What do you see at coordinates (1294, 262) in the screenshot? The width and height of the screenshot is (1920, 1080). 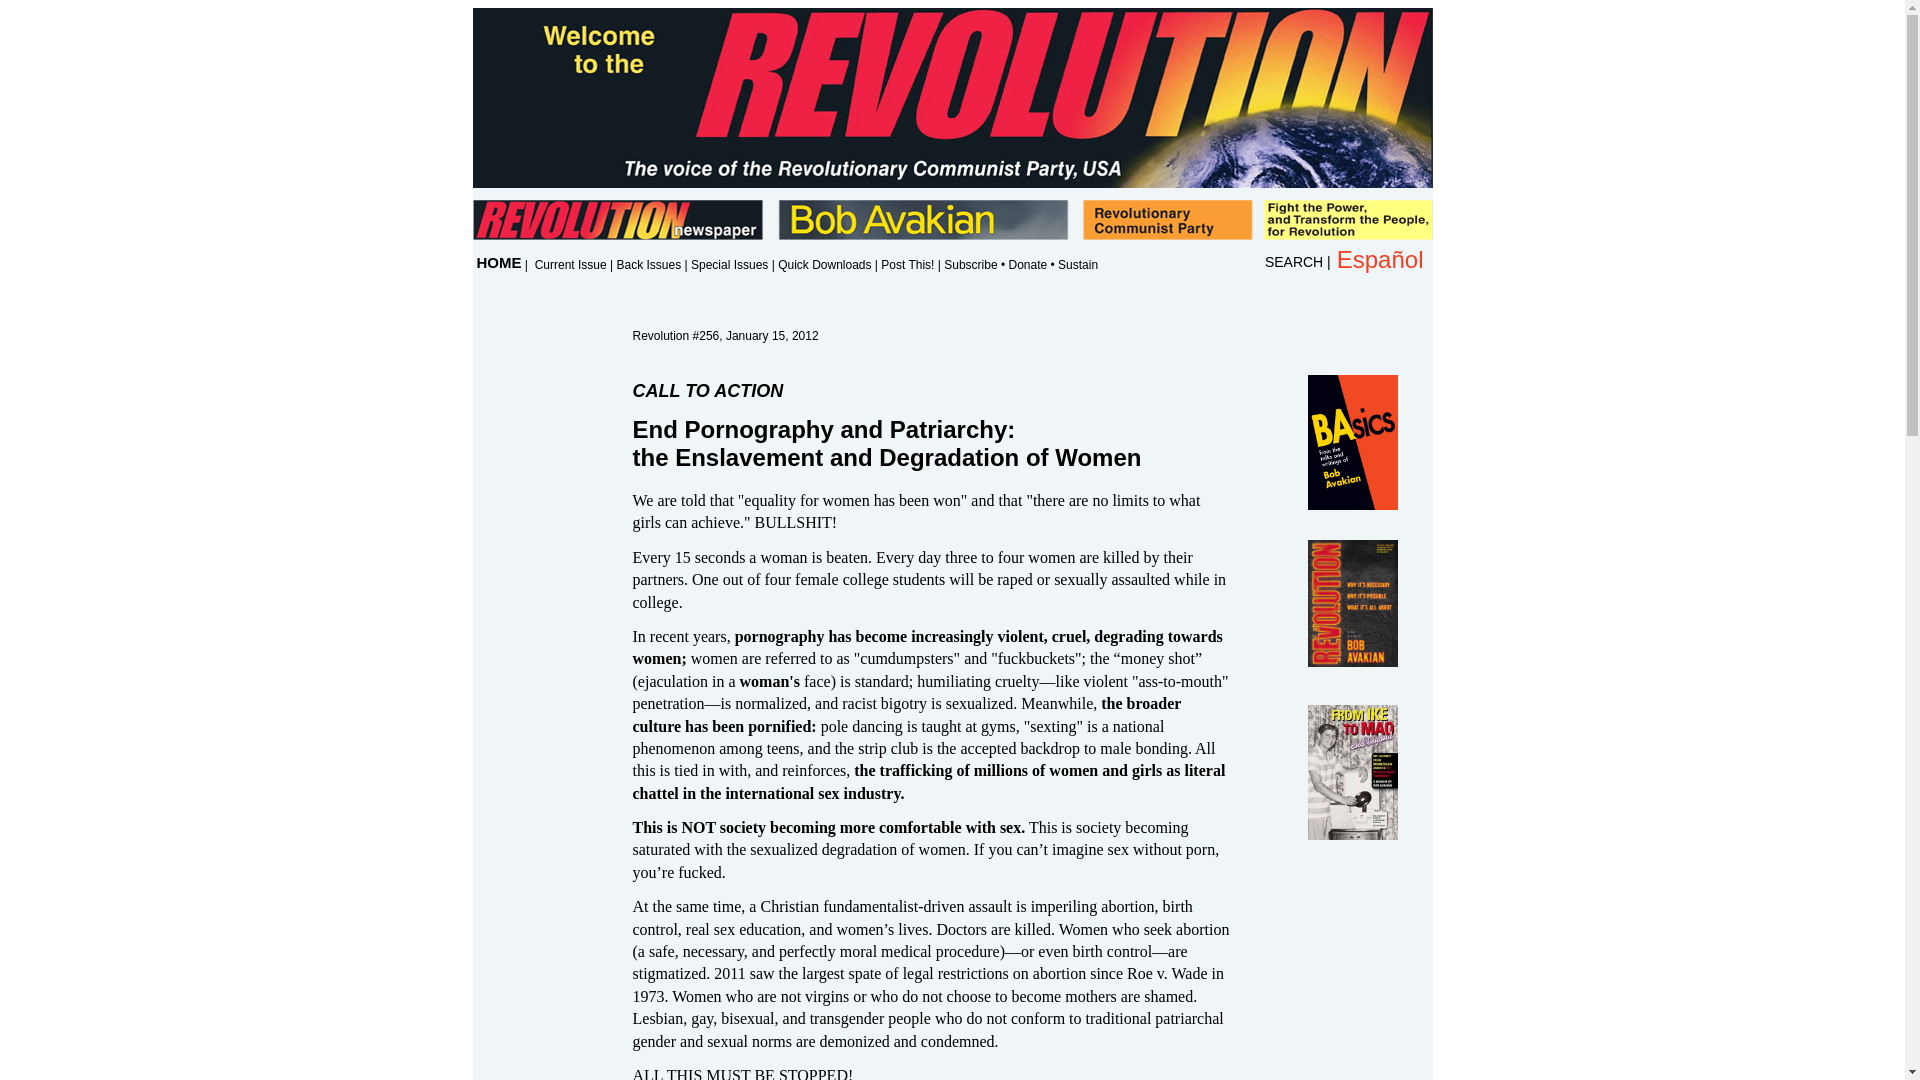 I see `SEARCH` at bounding box center [1294, 262].